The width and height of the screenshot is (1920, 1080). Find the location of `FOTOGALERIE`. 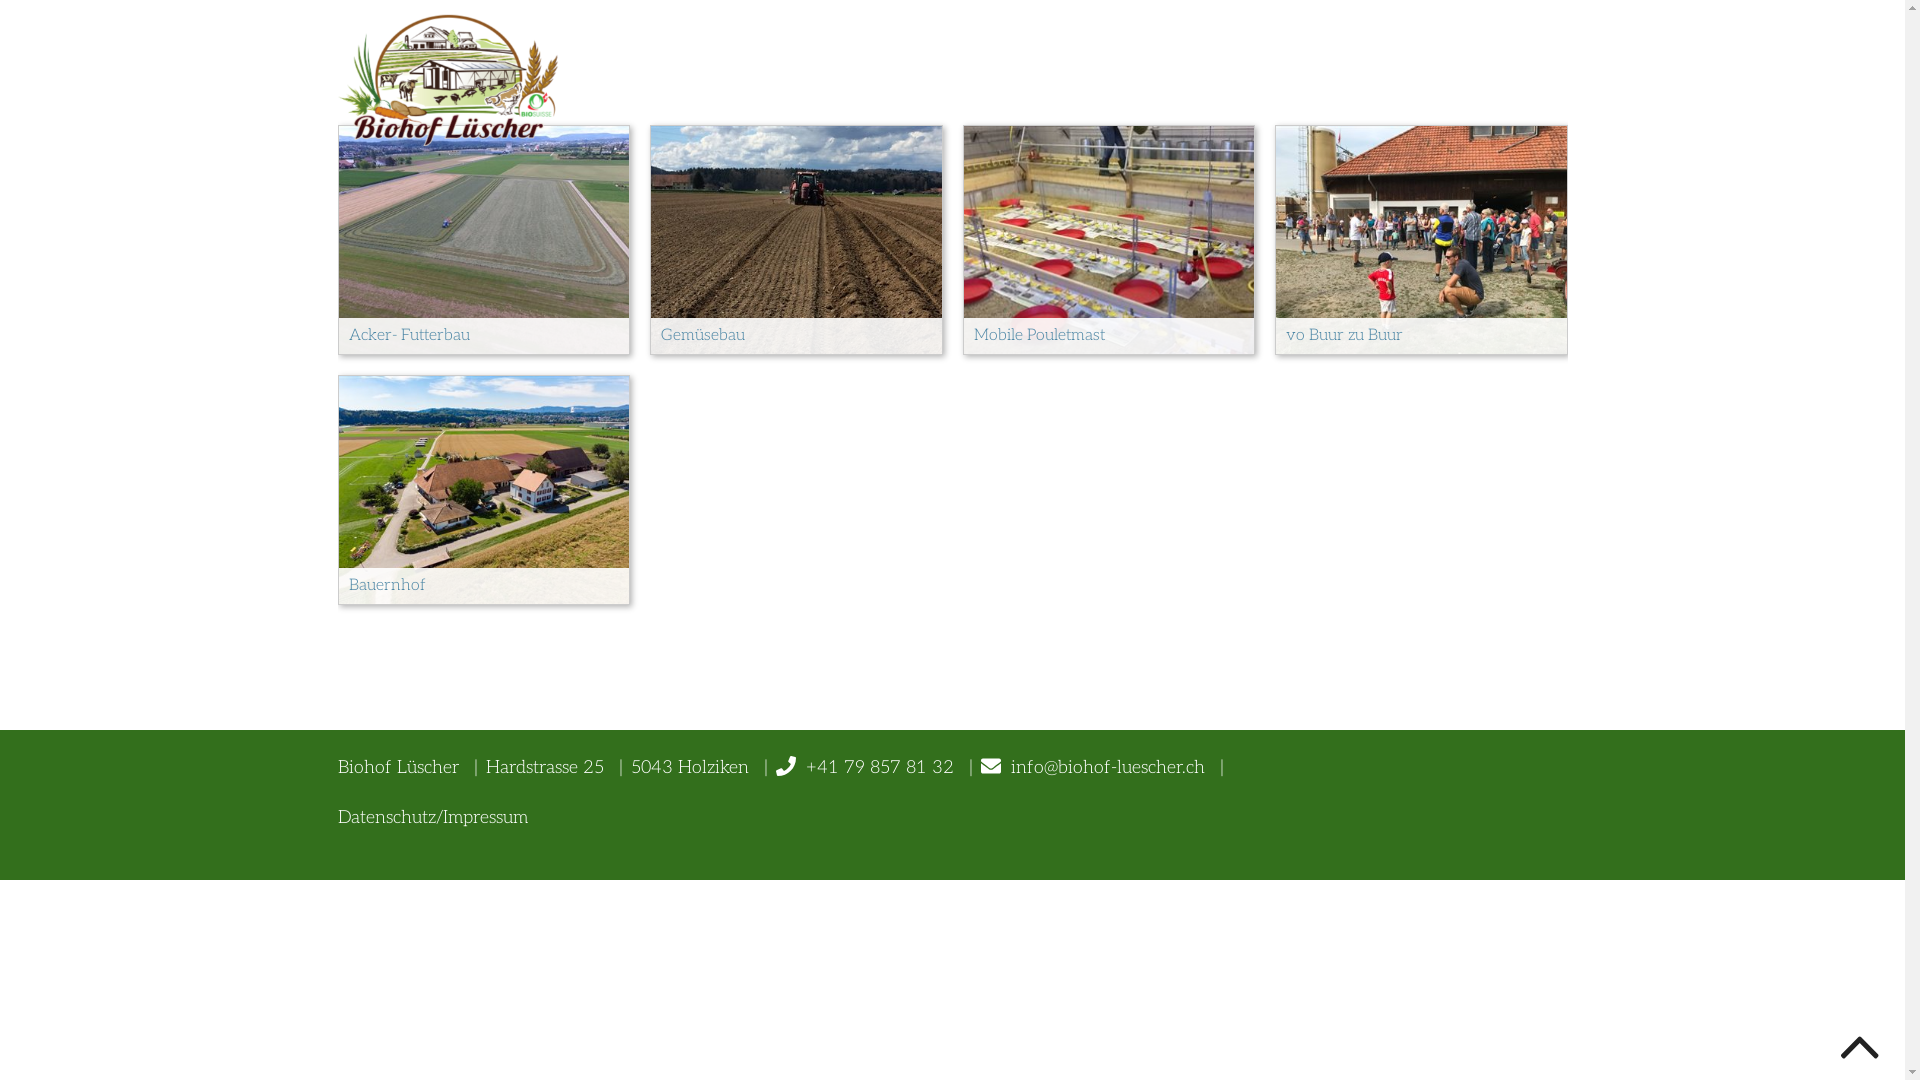

FOTOGALERIE is located at coordinates (1338, 56).